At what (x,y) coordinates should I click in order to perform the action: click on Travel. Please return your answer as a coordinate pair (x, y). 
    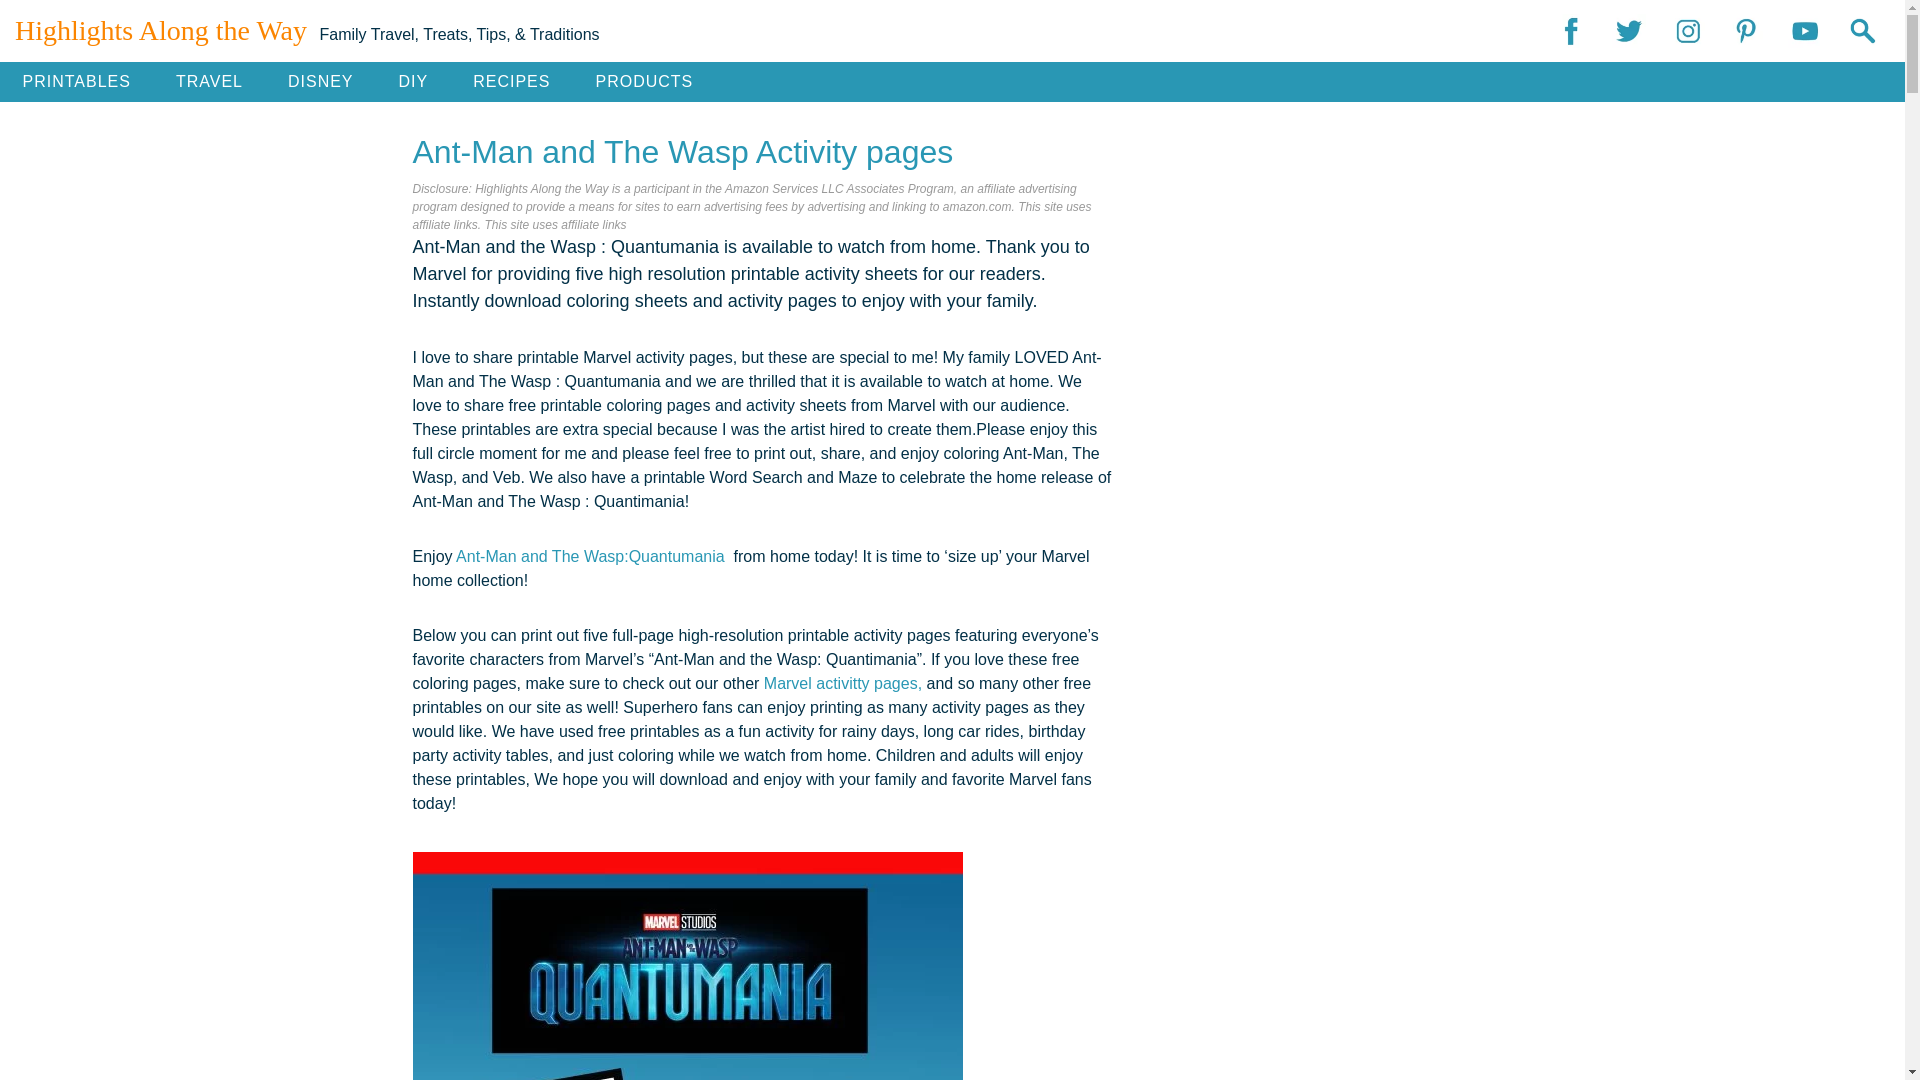
    Looking at the image, I should click on (208, 81).